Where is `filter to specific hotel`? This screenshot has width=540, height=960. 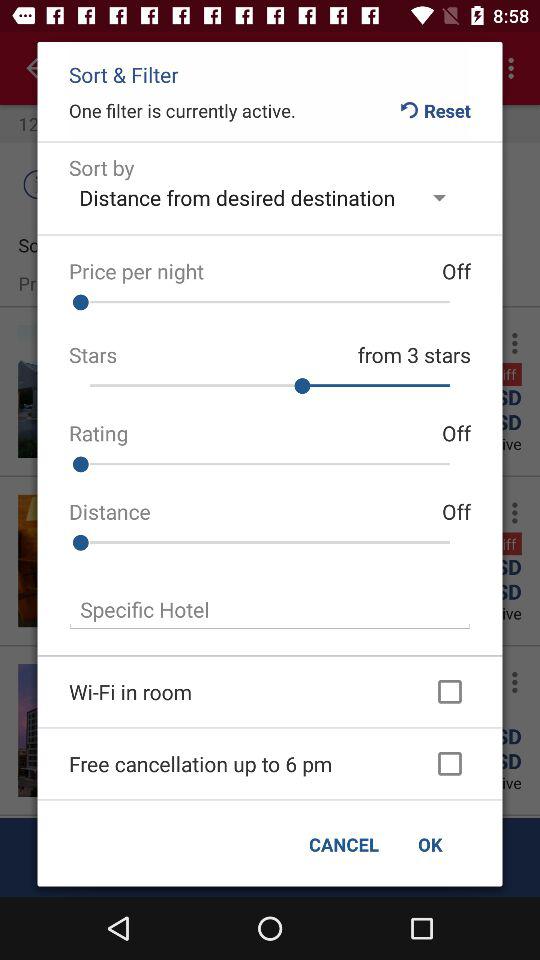 filter to specific hotel is located at coordinates (270, 610).